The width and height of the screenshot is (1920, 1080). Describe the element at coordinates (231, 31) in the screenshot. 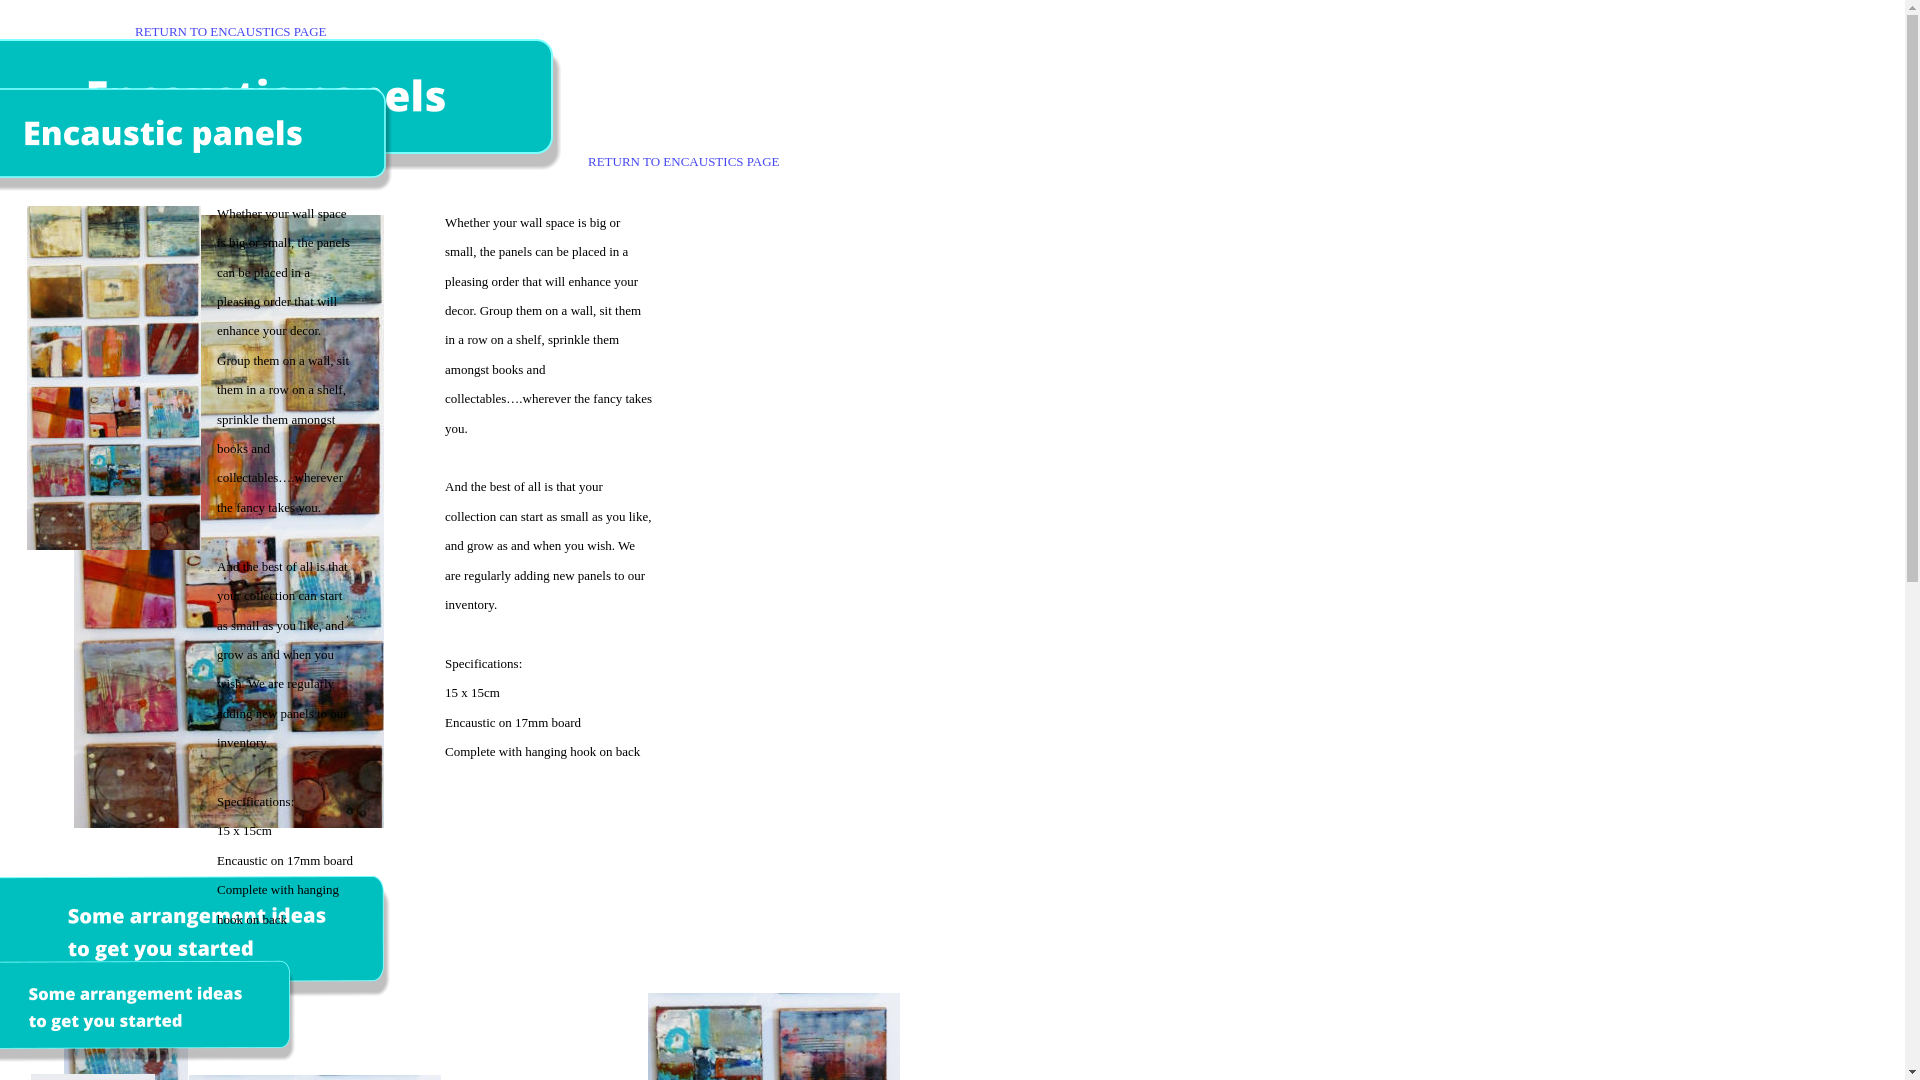

I see `RETURN TO ENCAUSTICS PAGE` at that location.